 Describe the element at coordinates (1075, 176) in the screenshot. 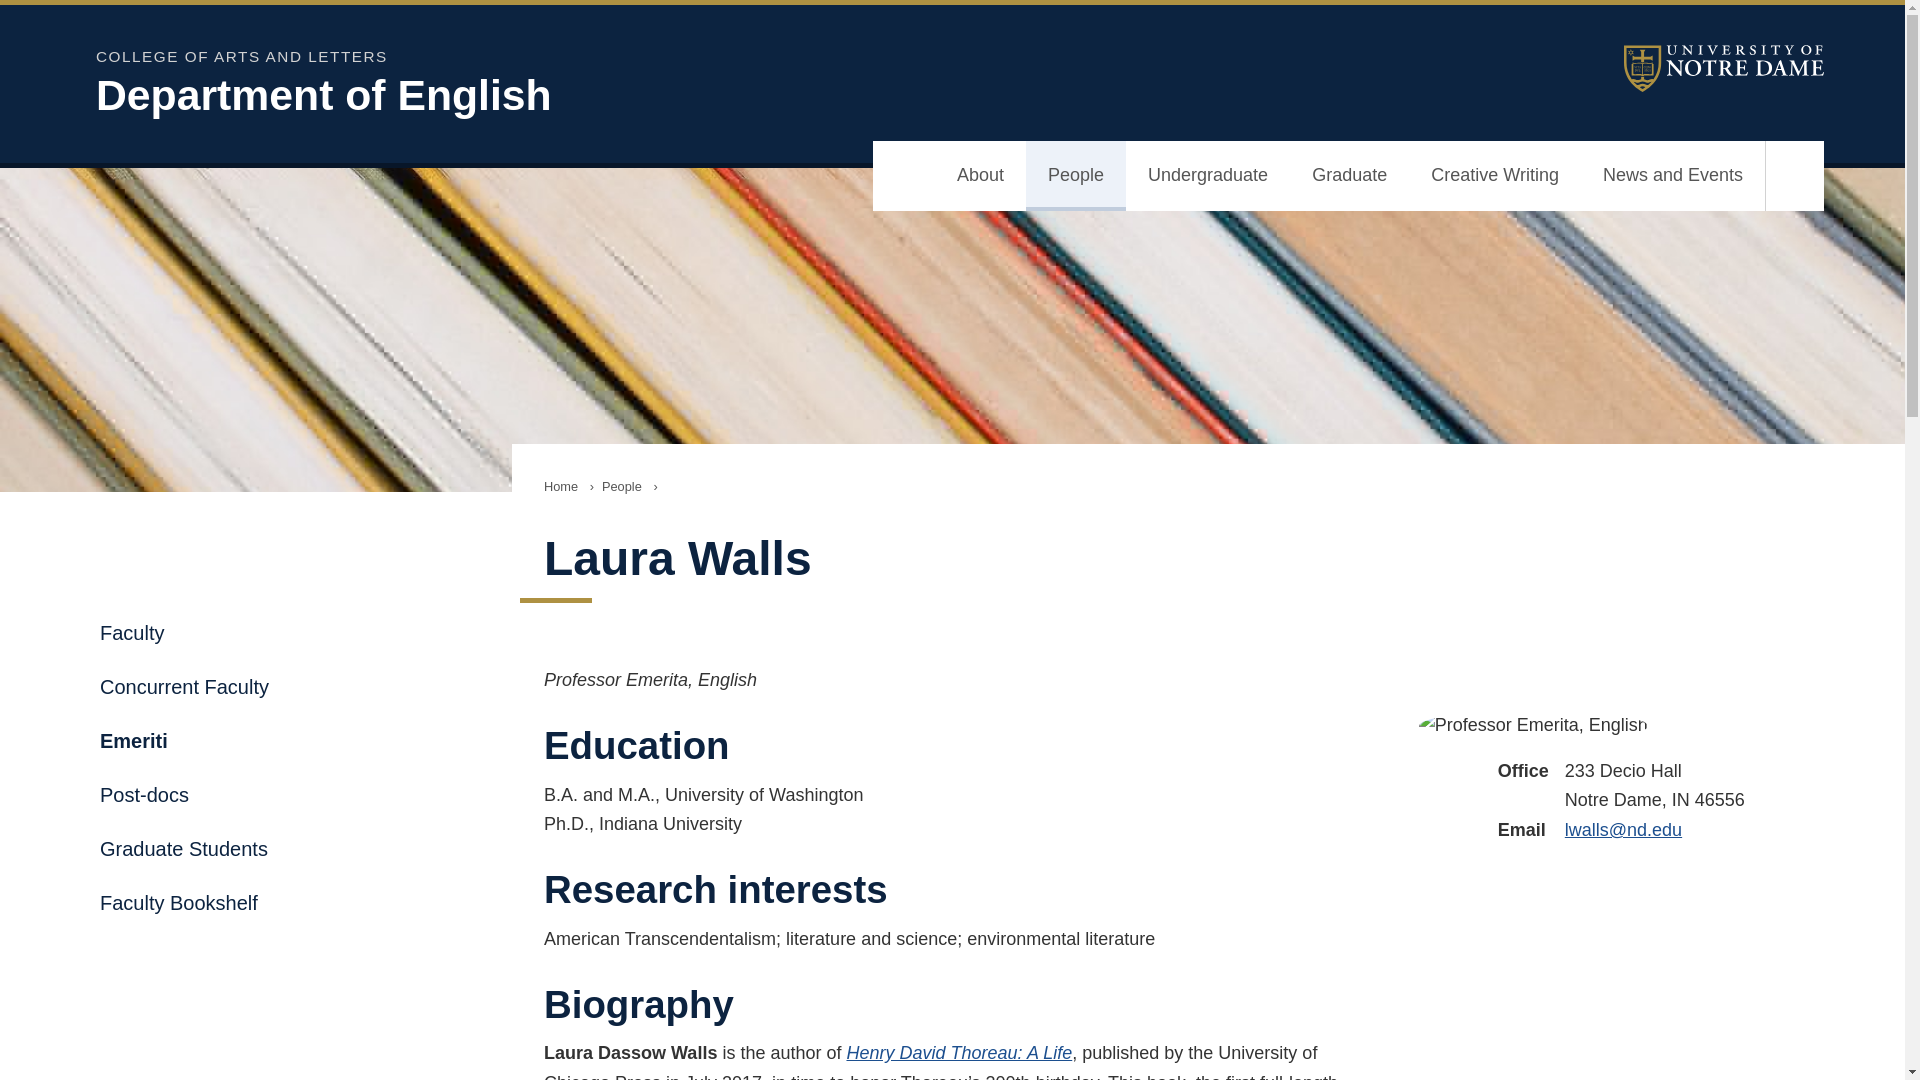

I see `People` at that location.